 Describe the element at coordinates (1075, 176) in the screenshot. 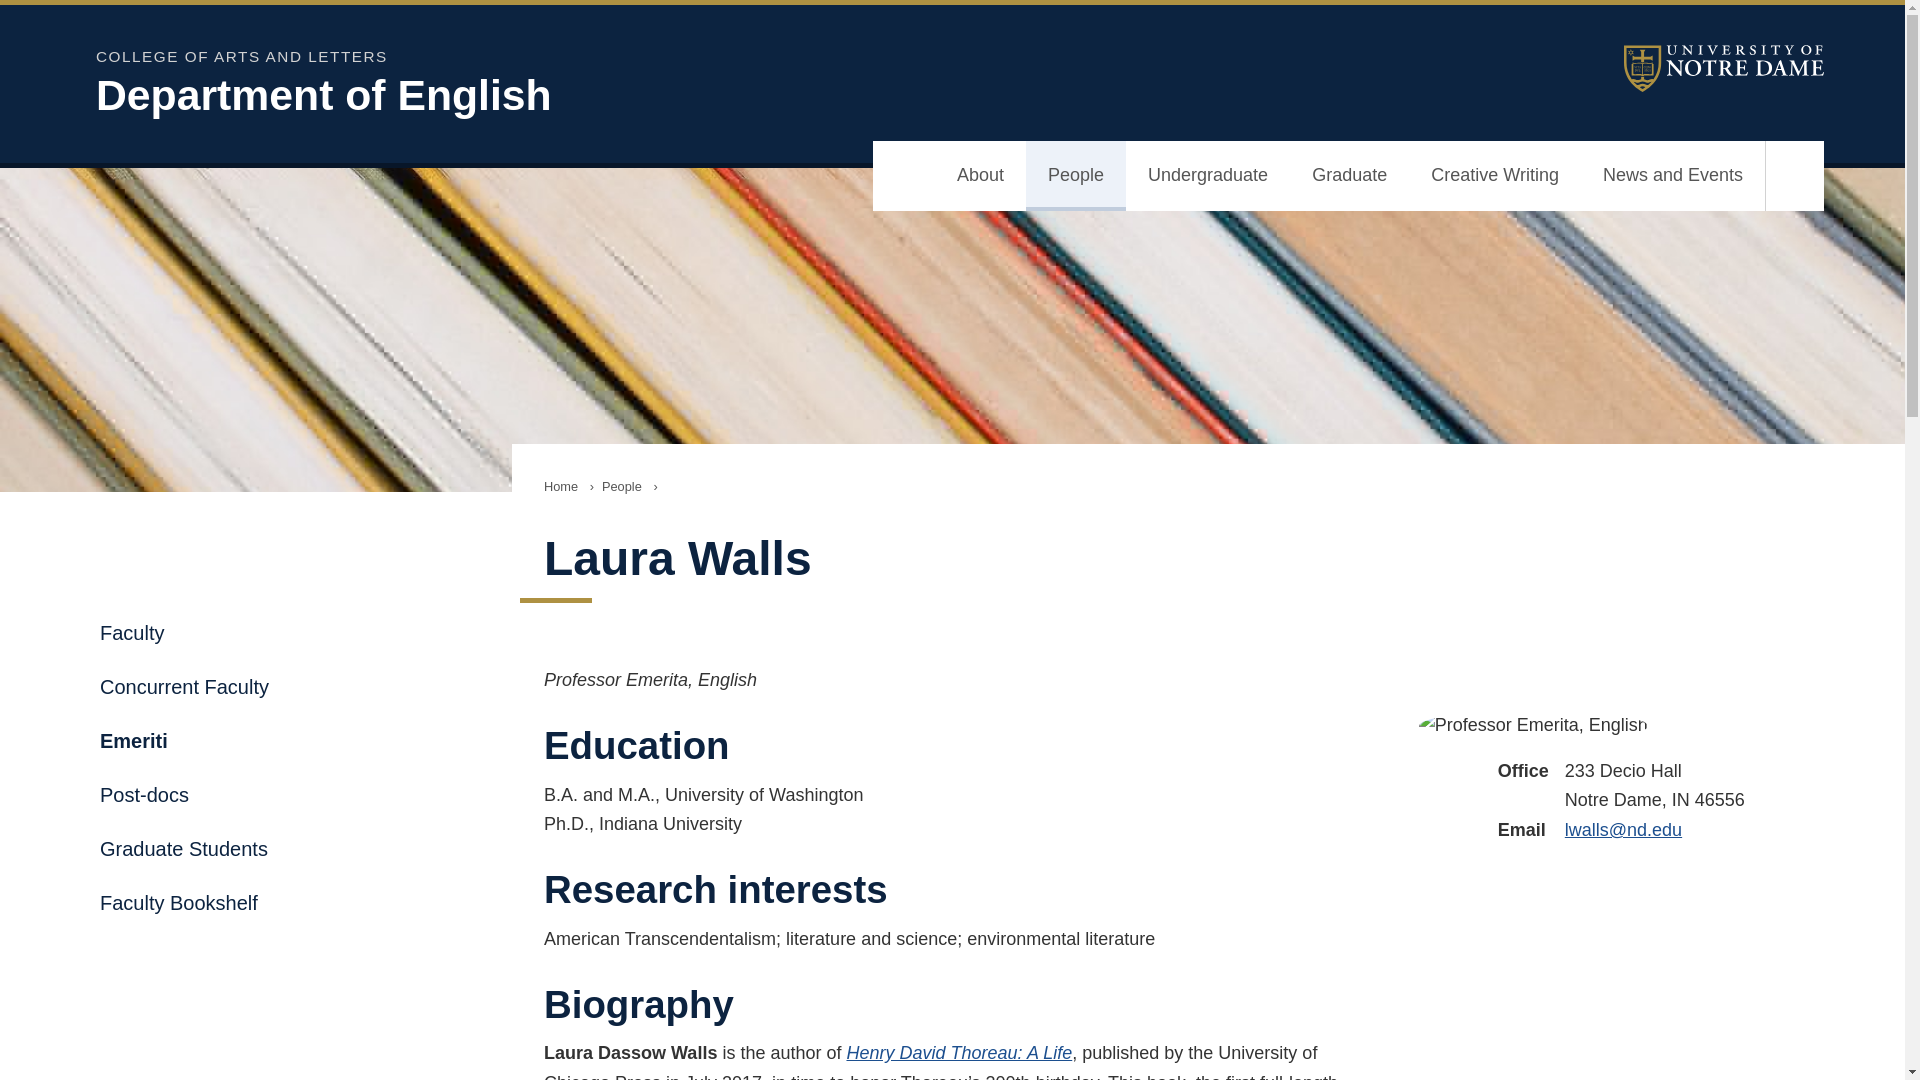

I see `People` at that location.